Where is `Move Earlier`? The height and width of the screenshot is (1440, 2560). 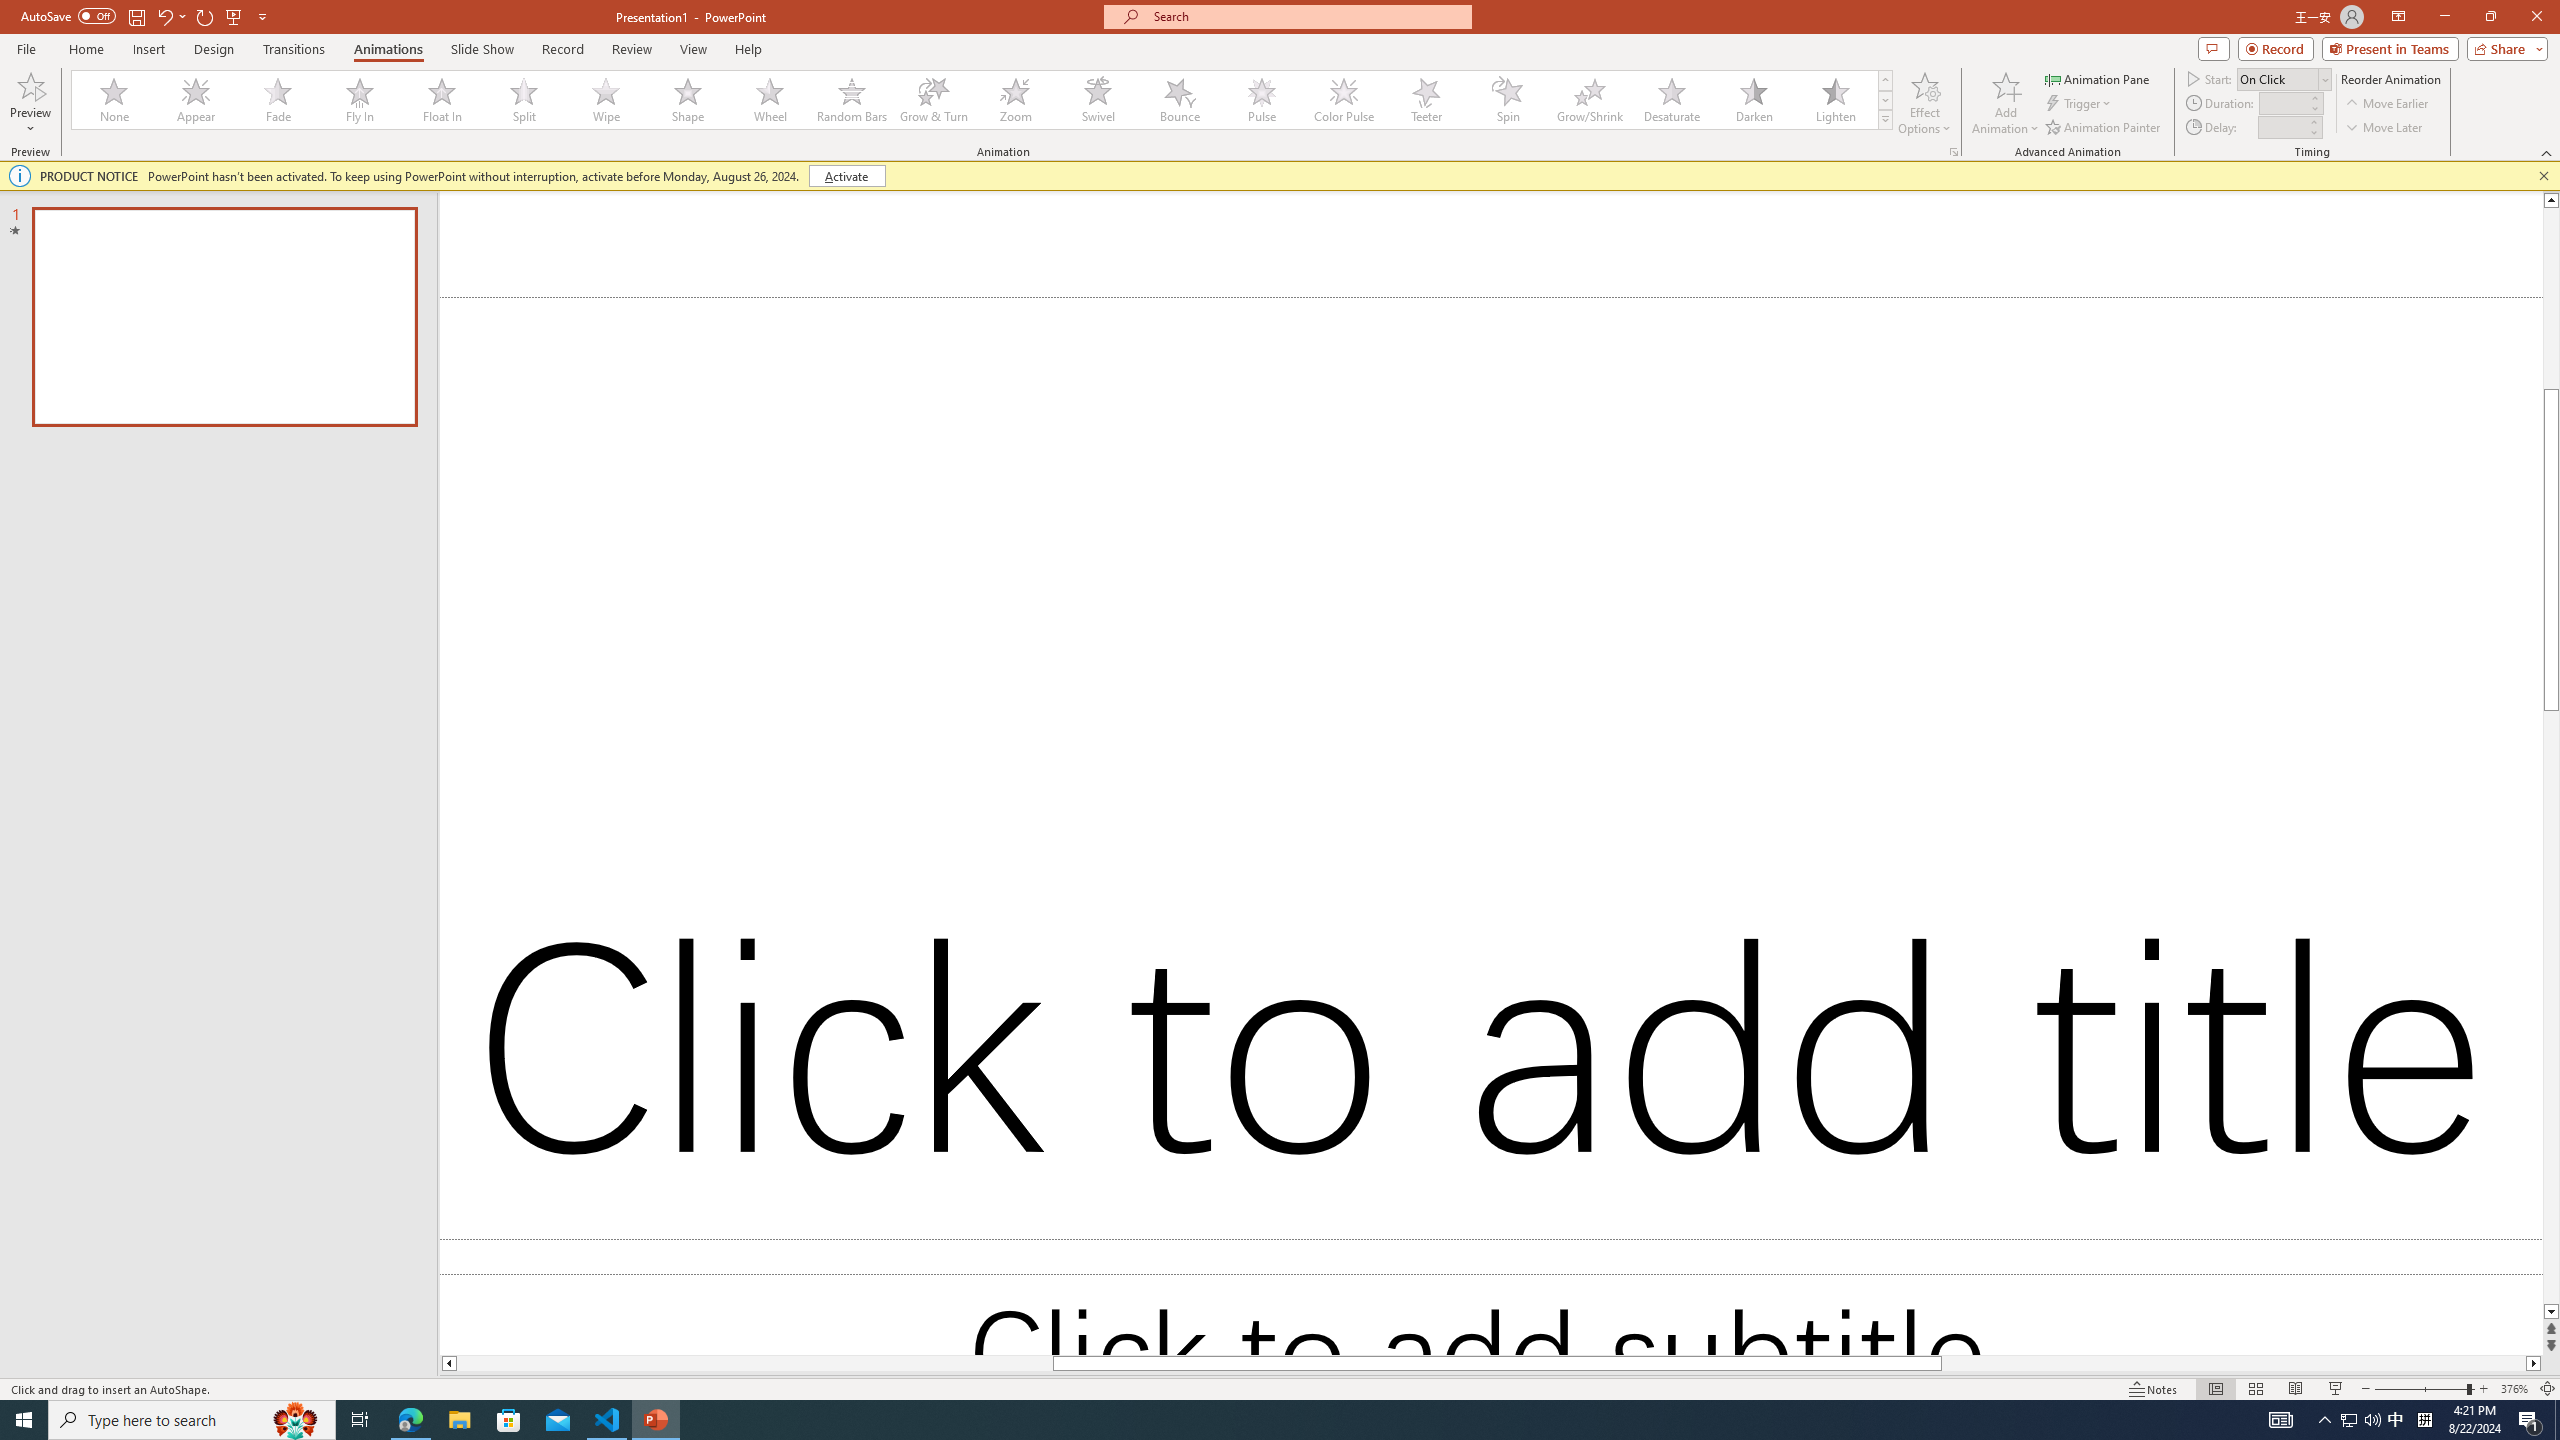
Move Earlier is located at coordinates (2386, 104).